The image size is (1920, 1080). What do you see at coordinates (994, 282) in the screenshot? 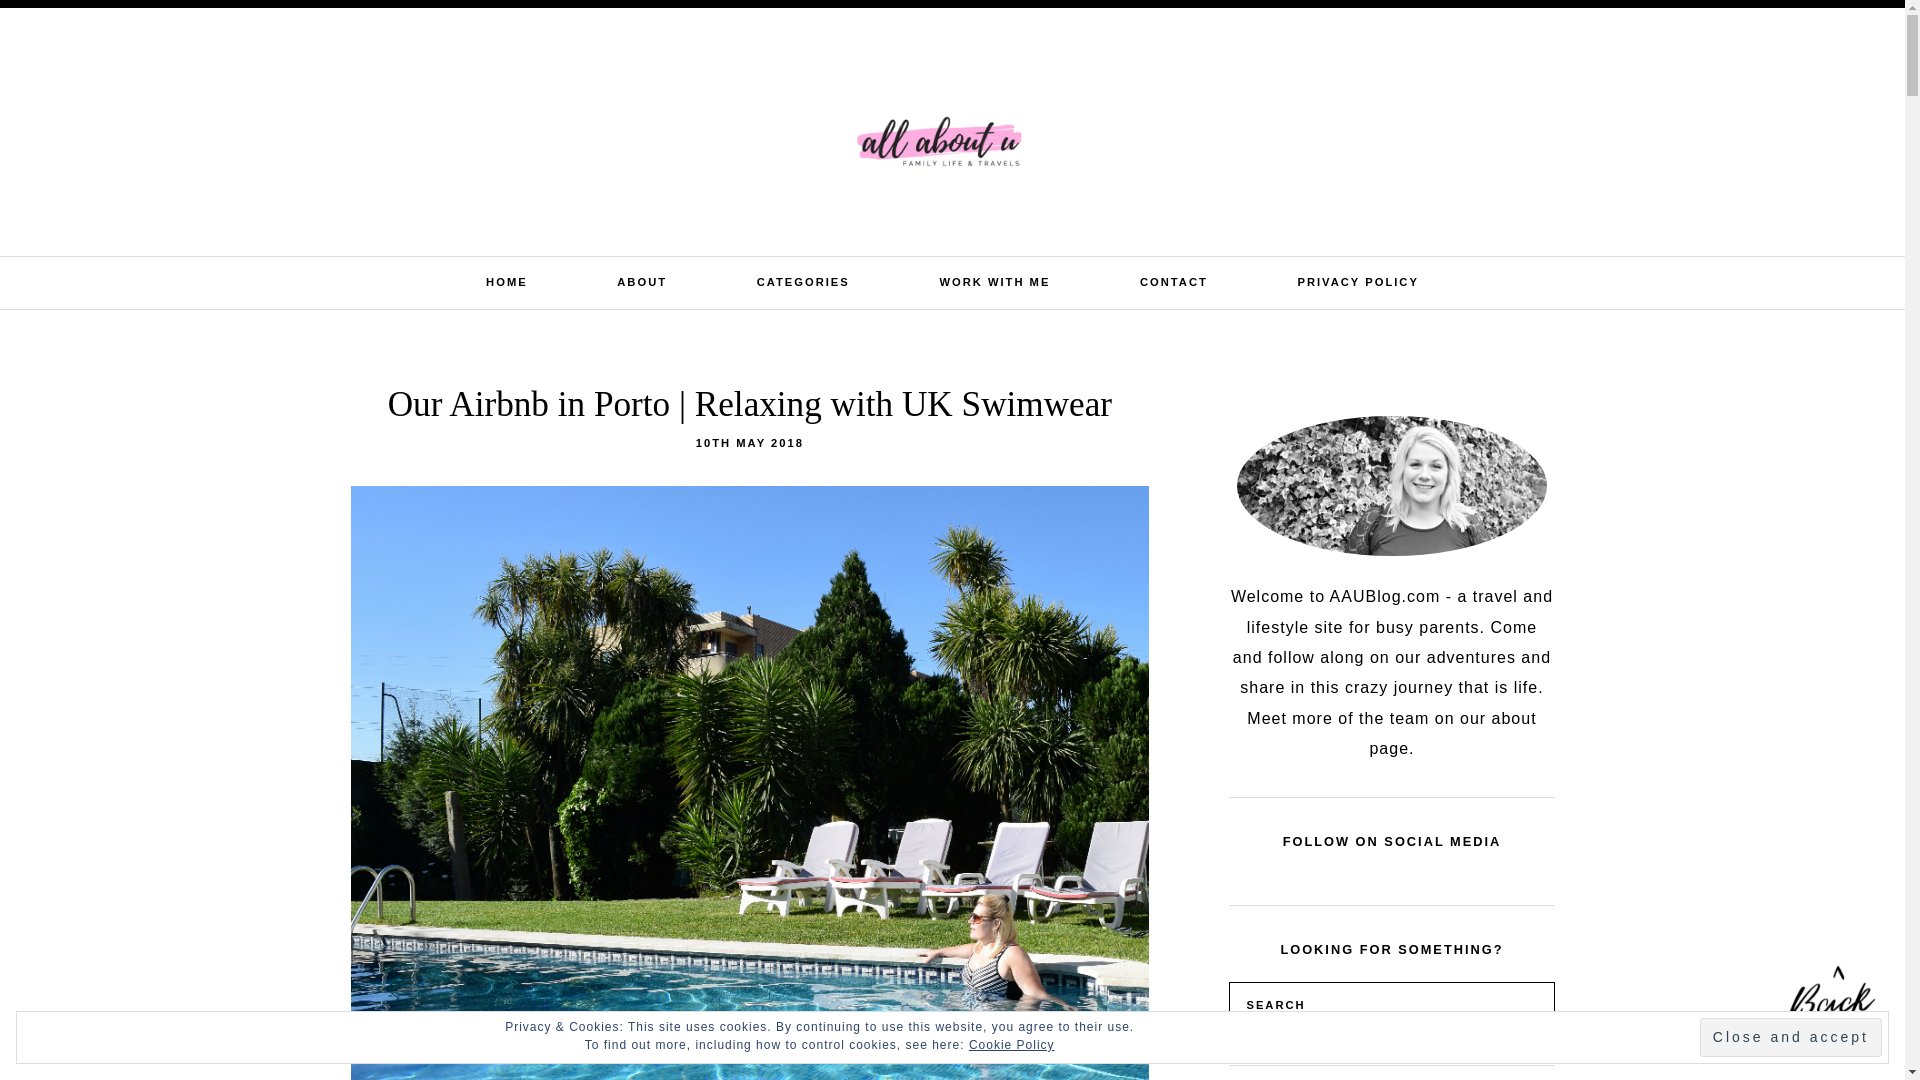
I see `WORK WITH ME` at bounding box center [994, 282].